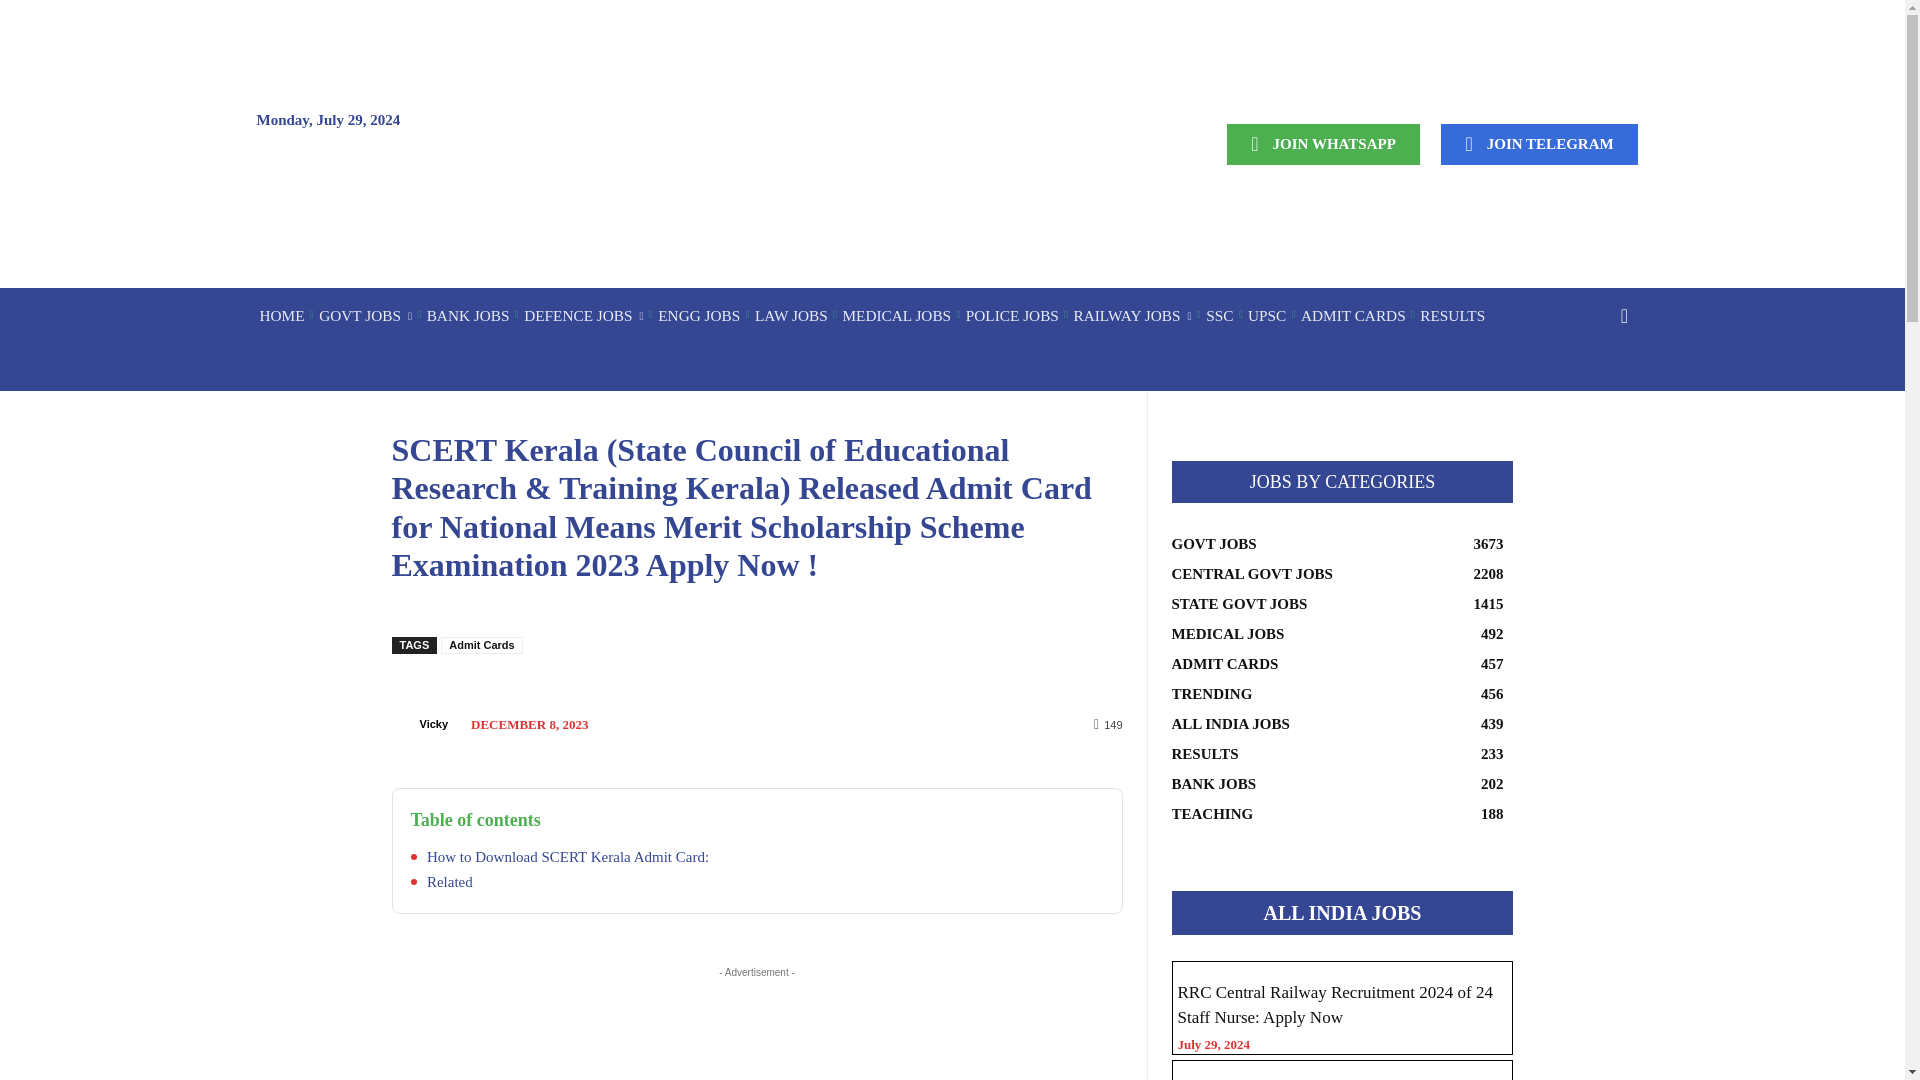  What do you see at coordinates (404, 724) in the screenshot?
I see `Vicky` at bounding box center [404, 724].